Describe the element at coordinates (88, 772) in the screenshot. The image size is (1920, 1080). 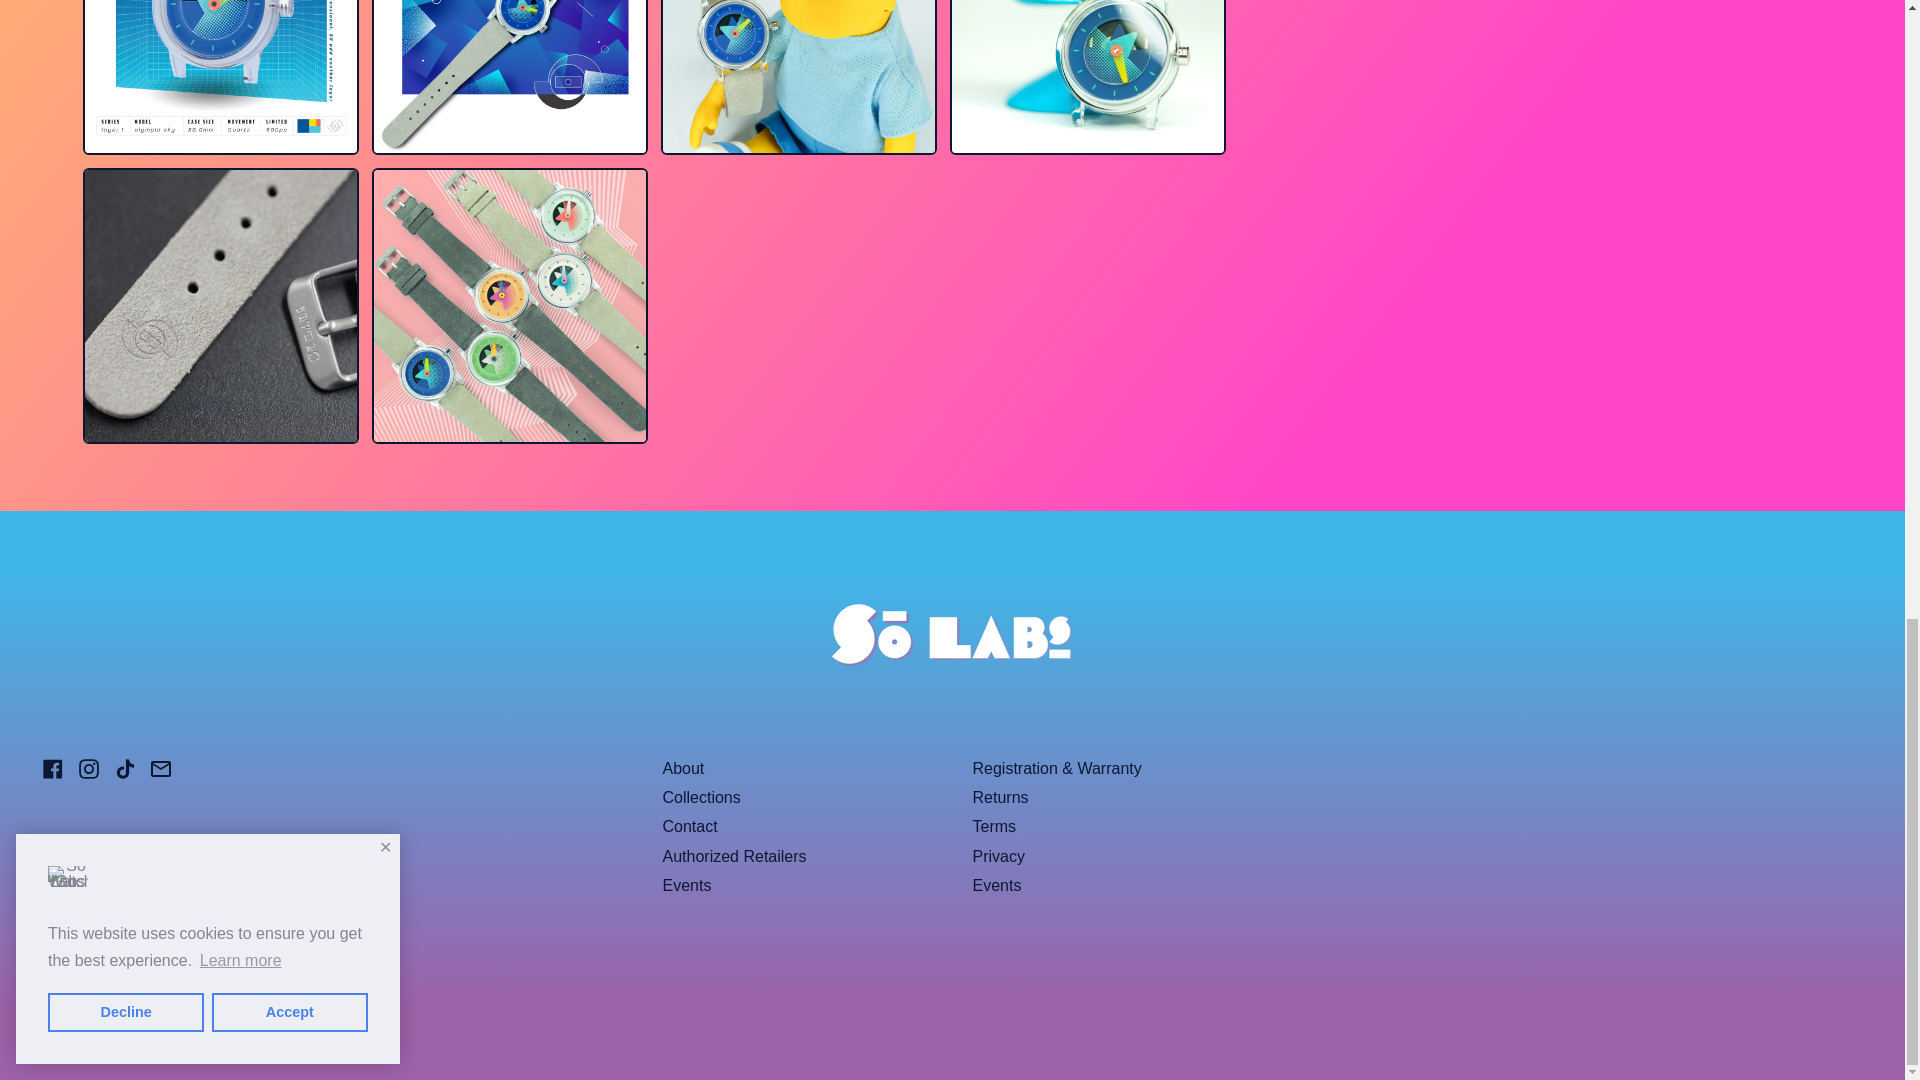
I see `Instagram` at that location.